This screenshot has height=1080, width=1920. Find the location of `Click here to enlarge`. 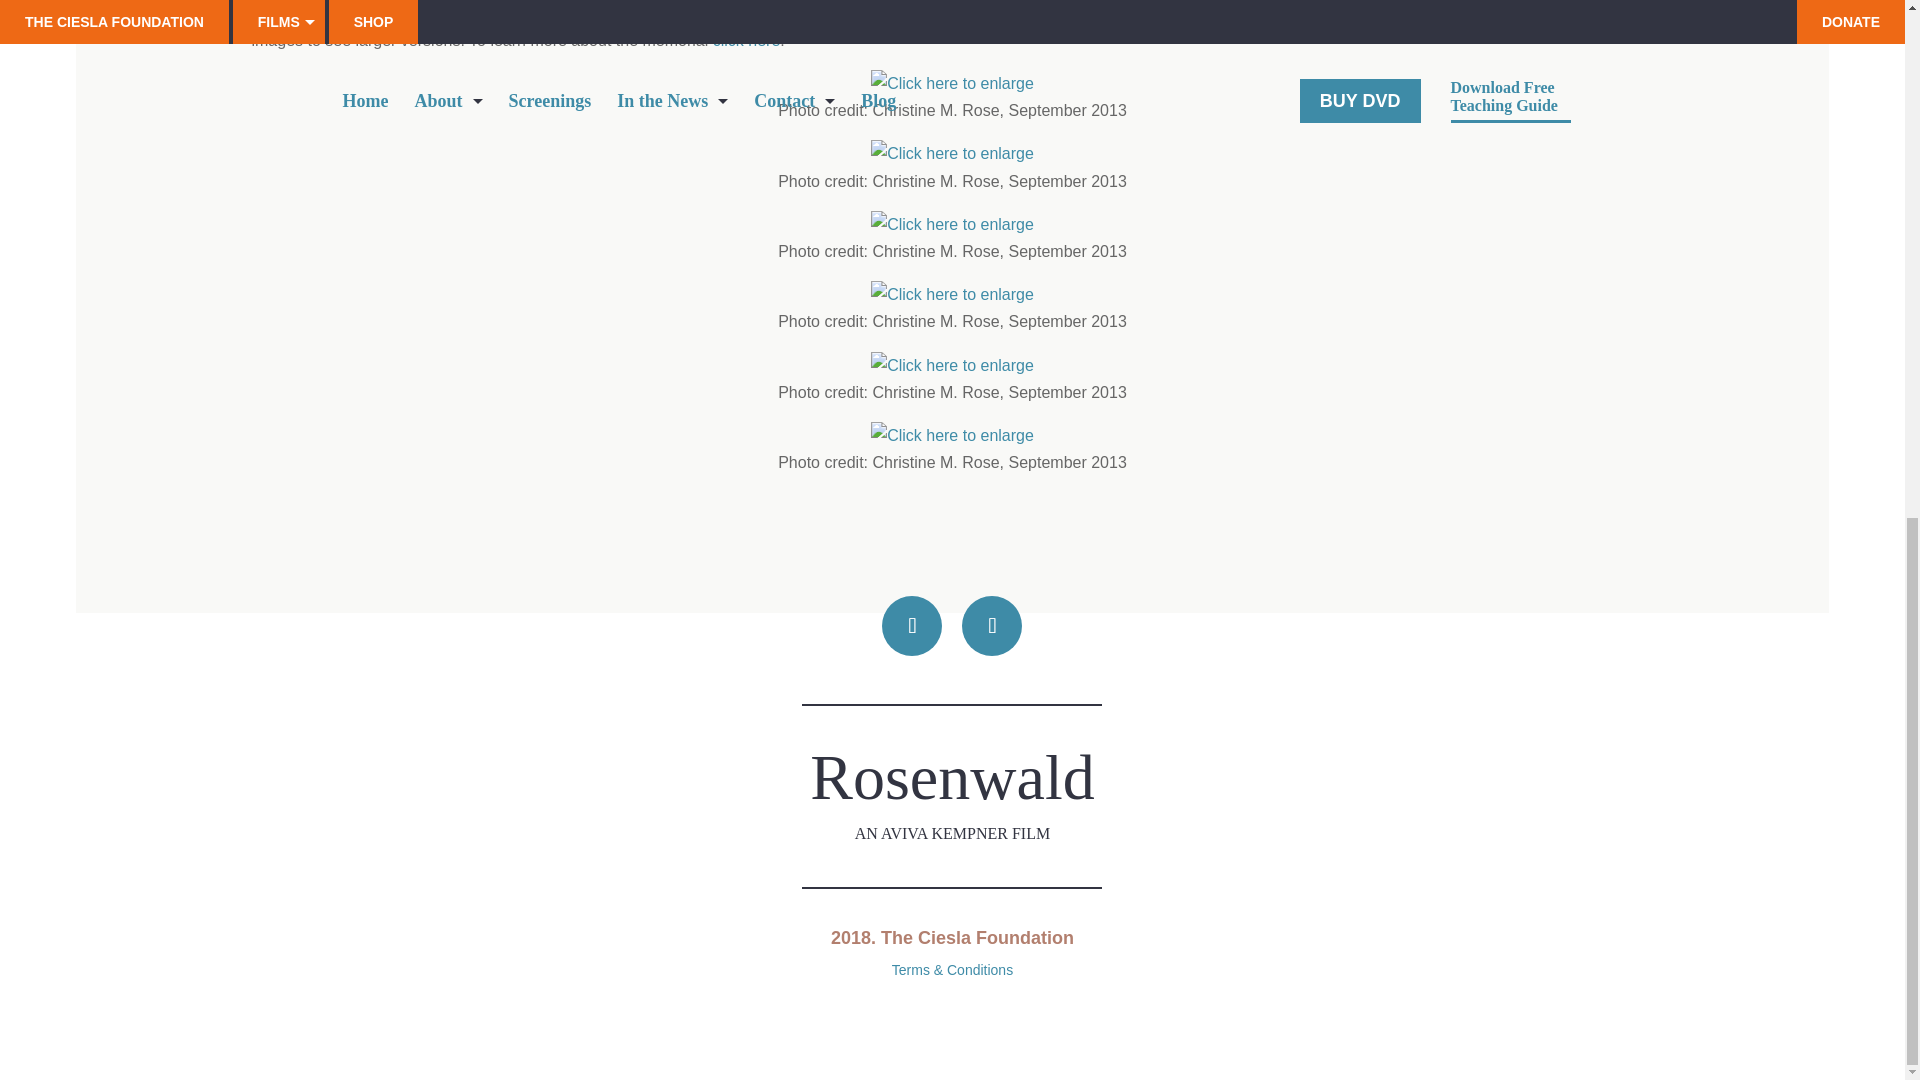

Click here to enlarge is located at coordinates (952, 154).